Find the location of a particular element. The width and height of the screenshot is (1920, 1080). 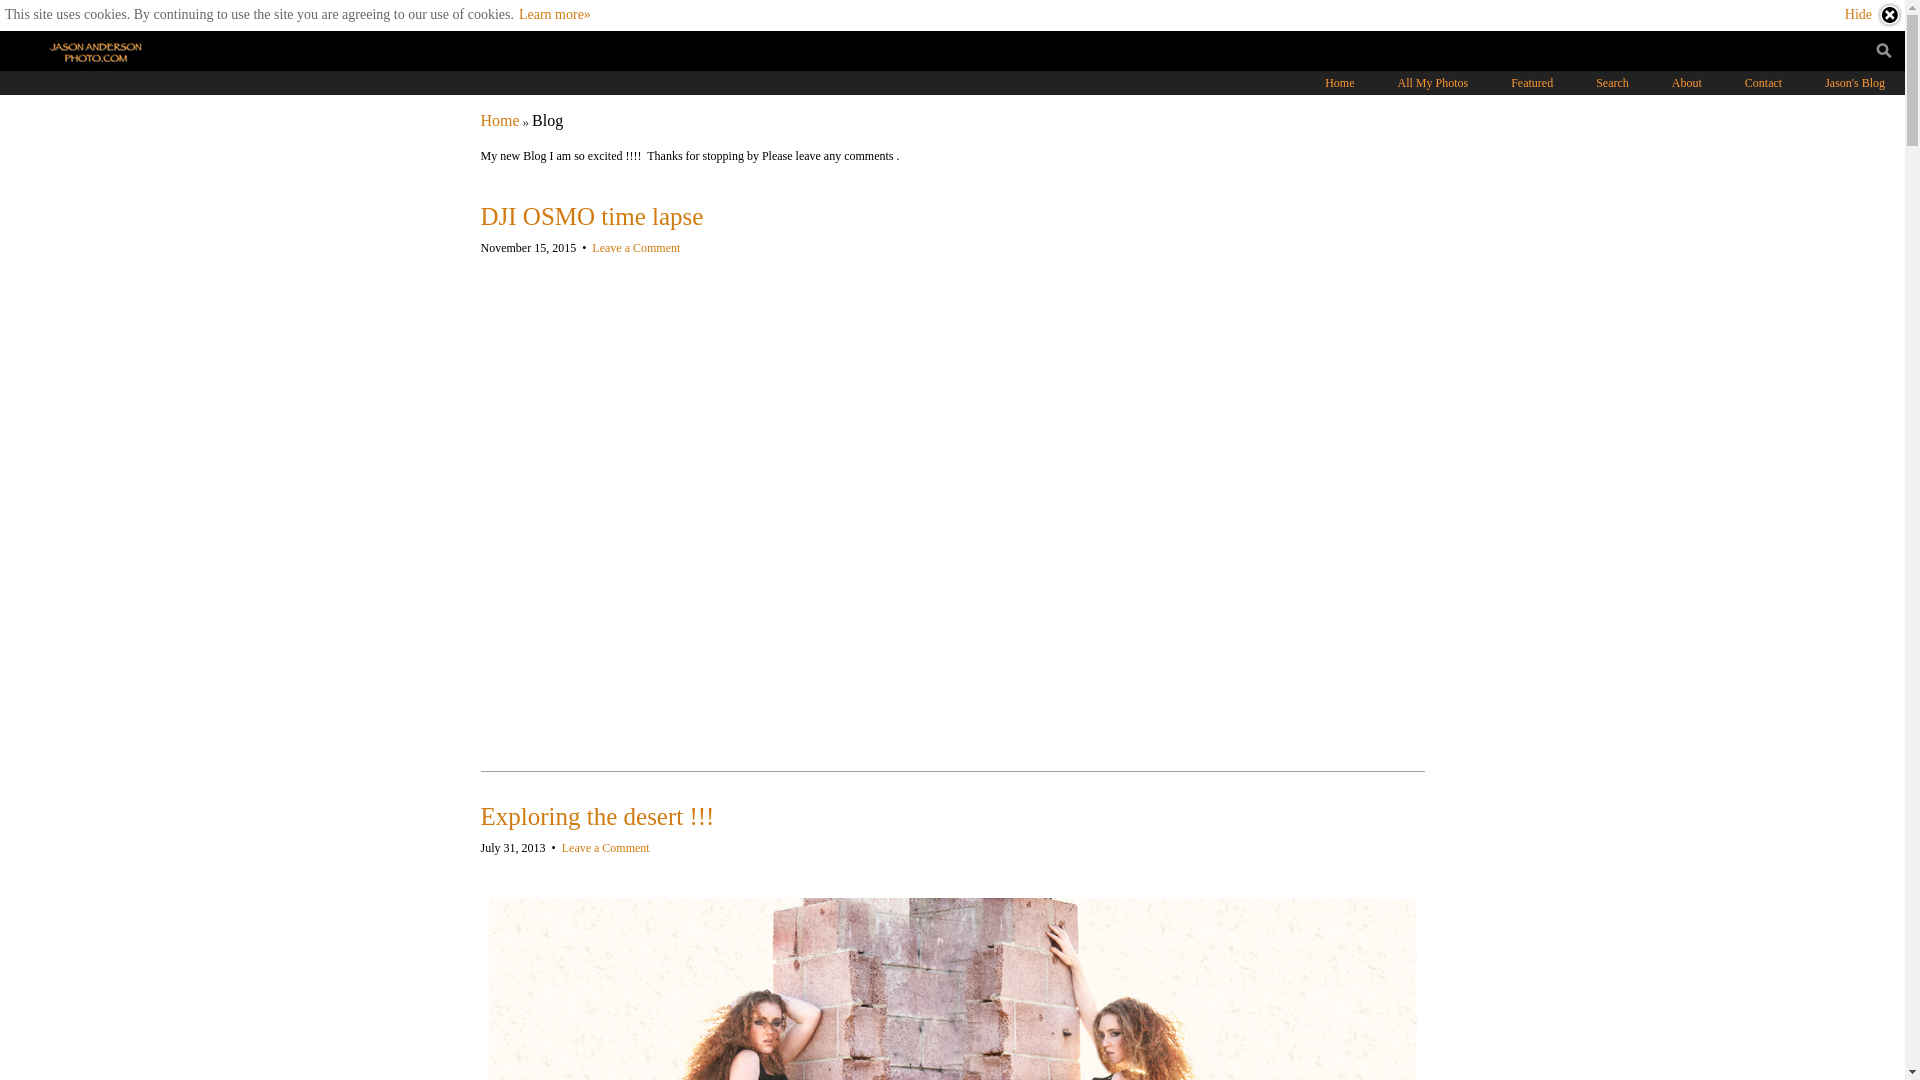

Exploring the desert !!! is located at coordinates (597, 816).